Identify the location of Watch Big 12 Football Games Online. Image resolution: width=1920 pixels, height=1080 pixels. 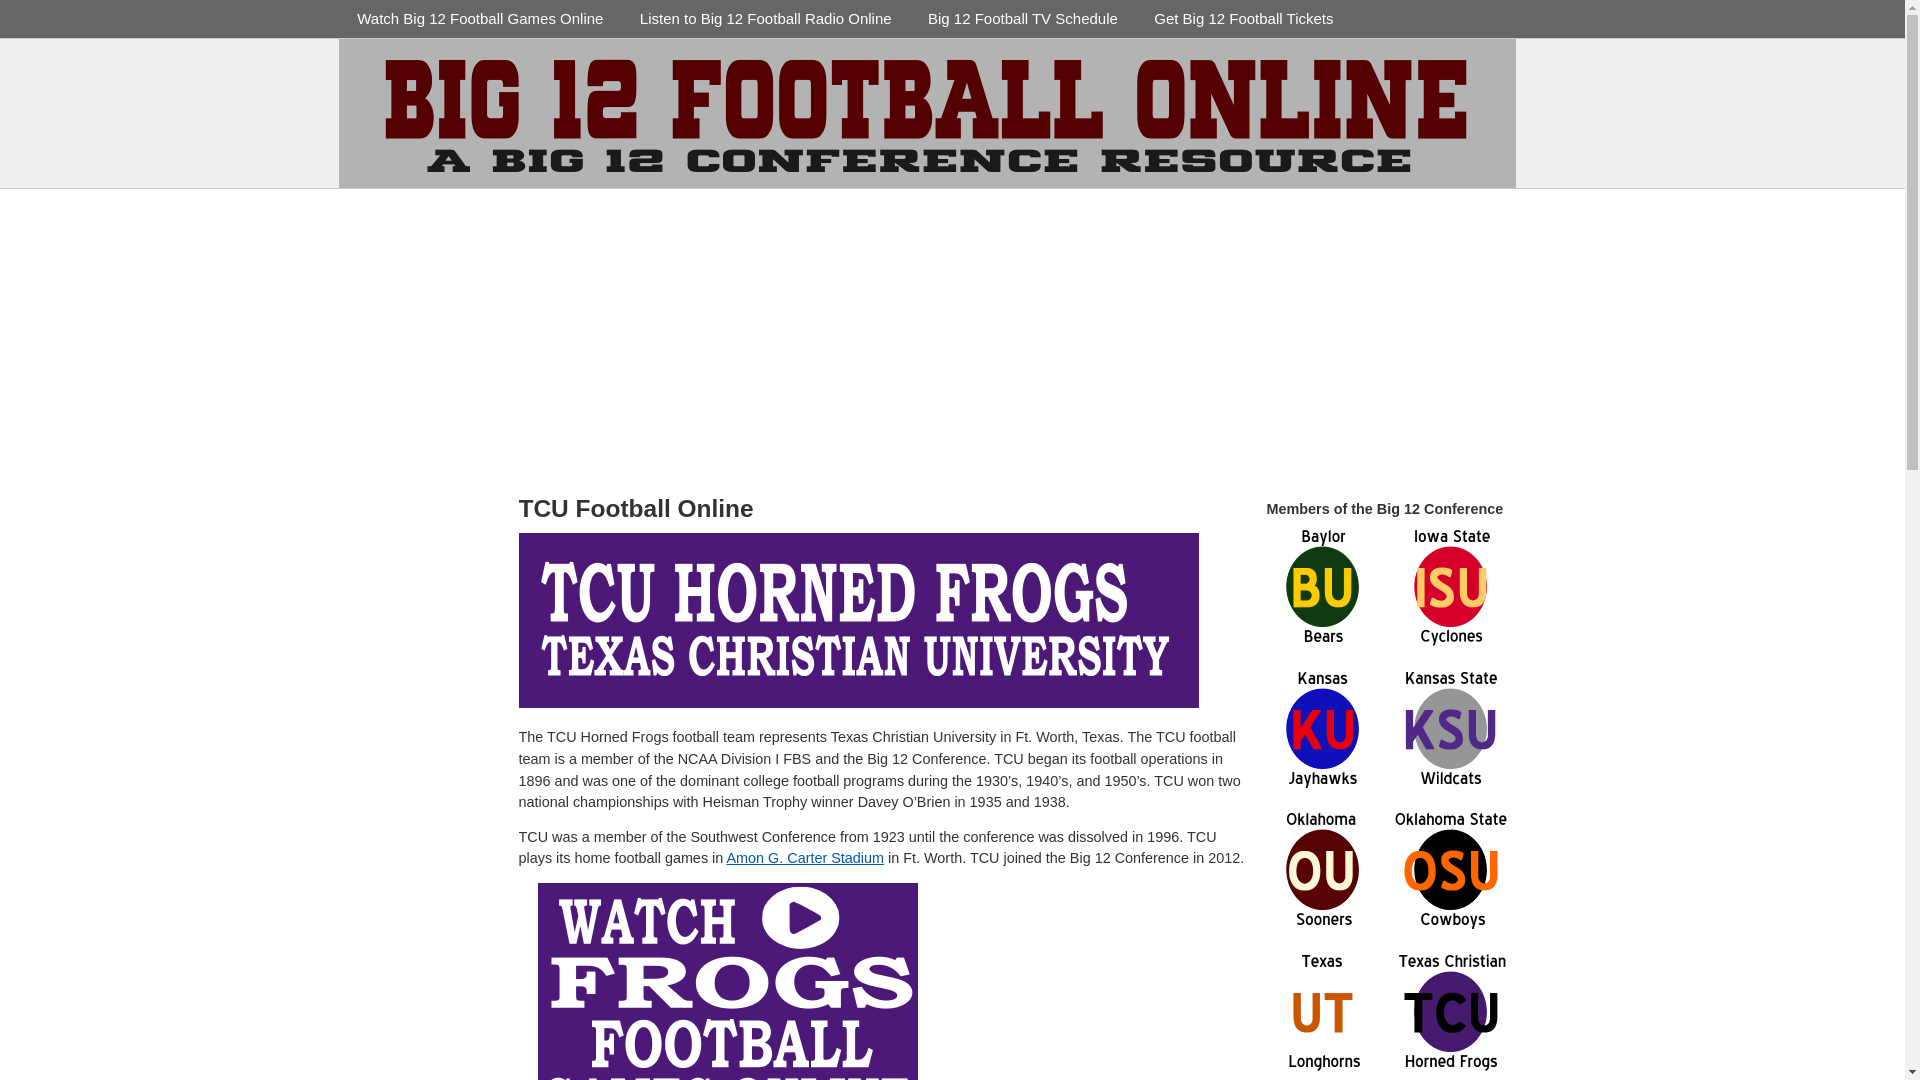
(480, 18).